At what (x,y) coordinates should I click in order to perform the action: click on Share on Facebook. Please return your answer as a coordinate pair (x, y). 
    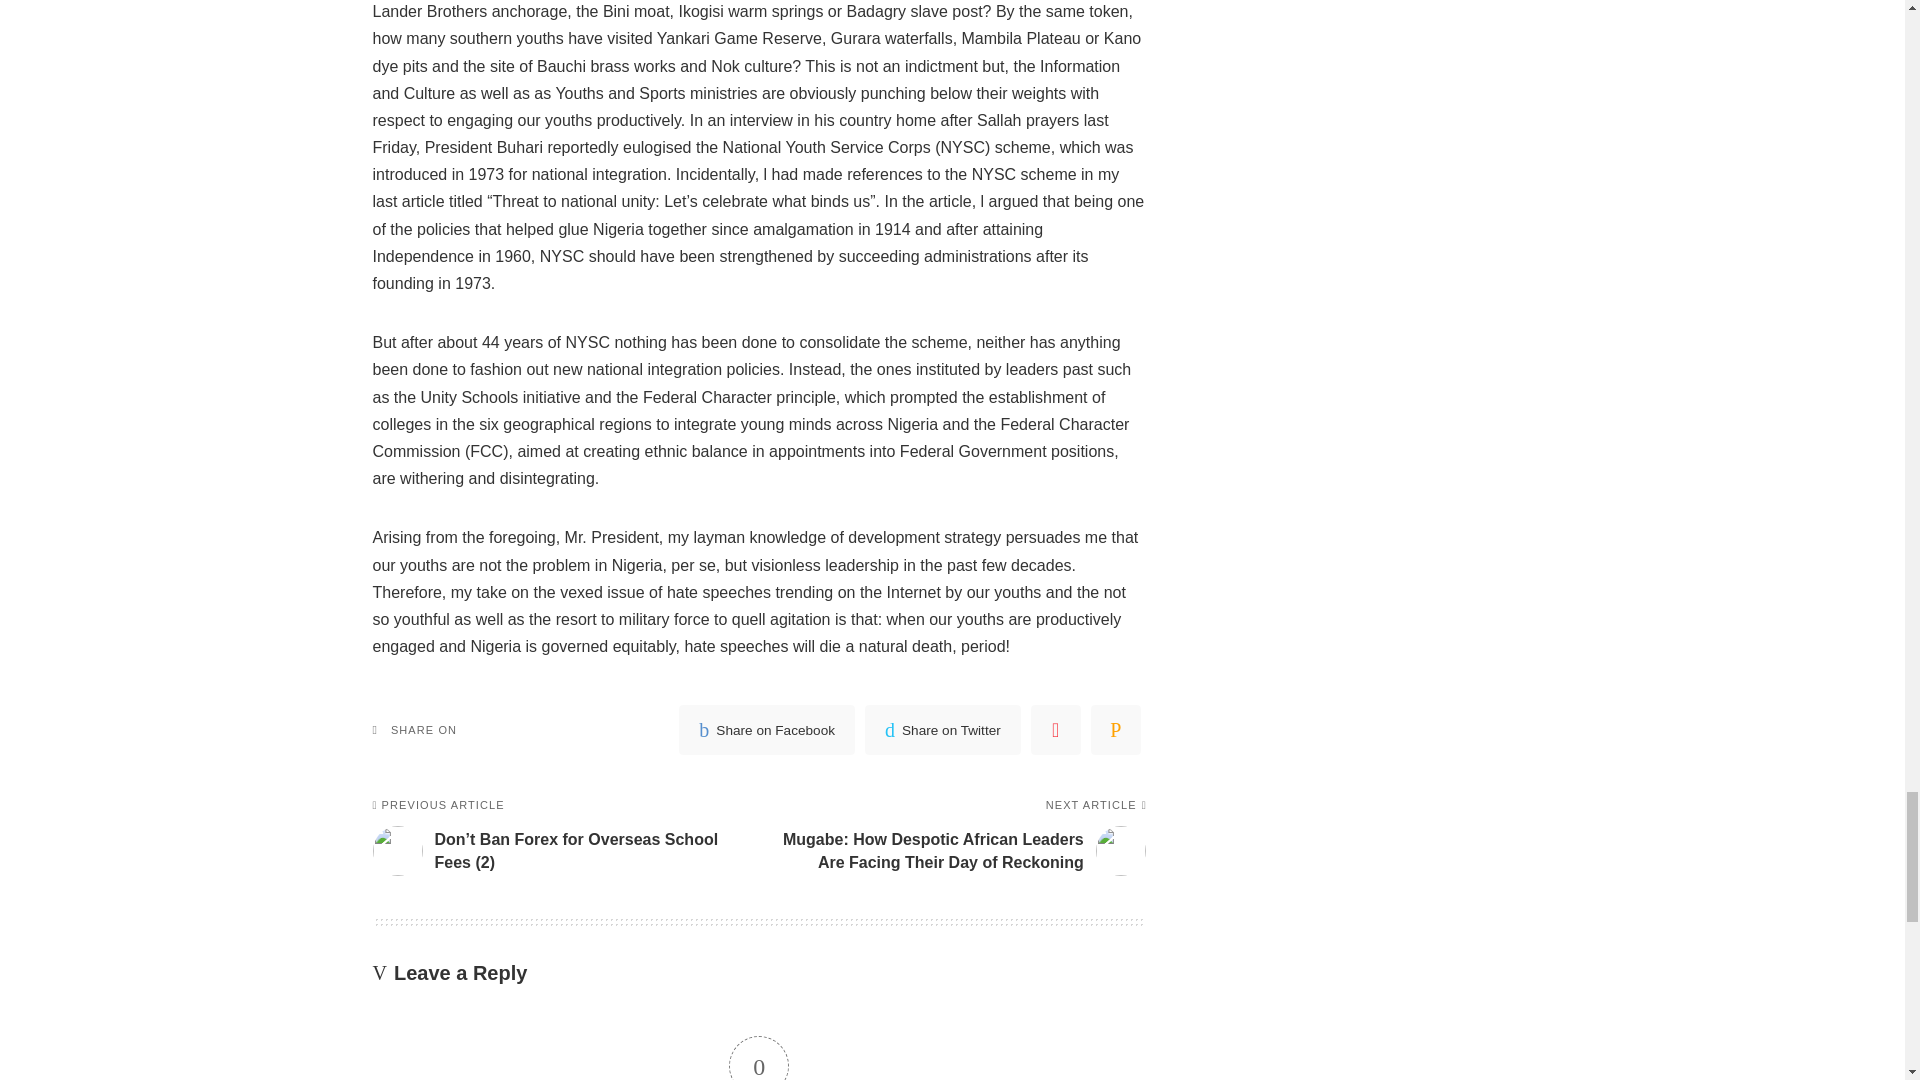
    Looking at the image, I should click on (766, 730).